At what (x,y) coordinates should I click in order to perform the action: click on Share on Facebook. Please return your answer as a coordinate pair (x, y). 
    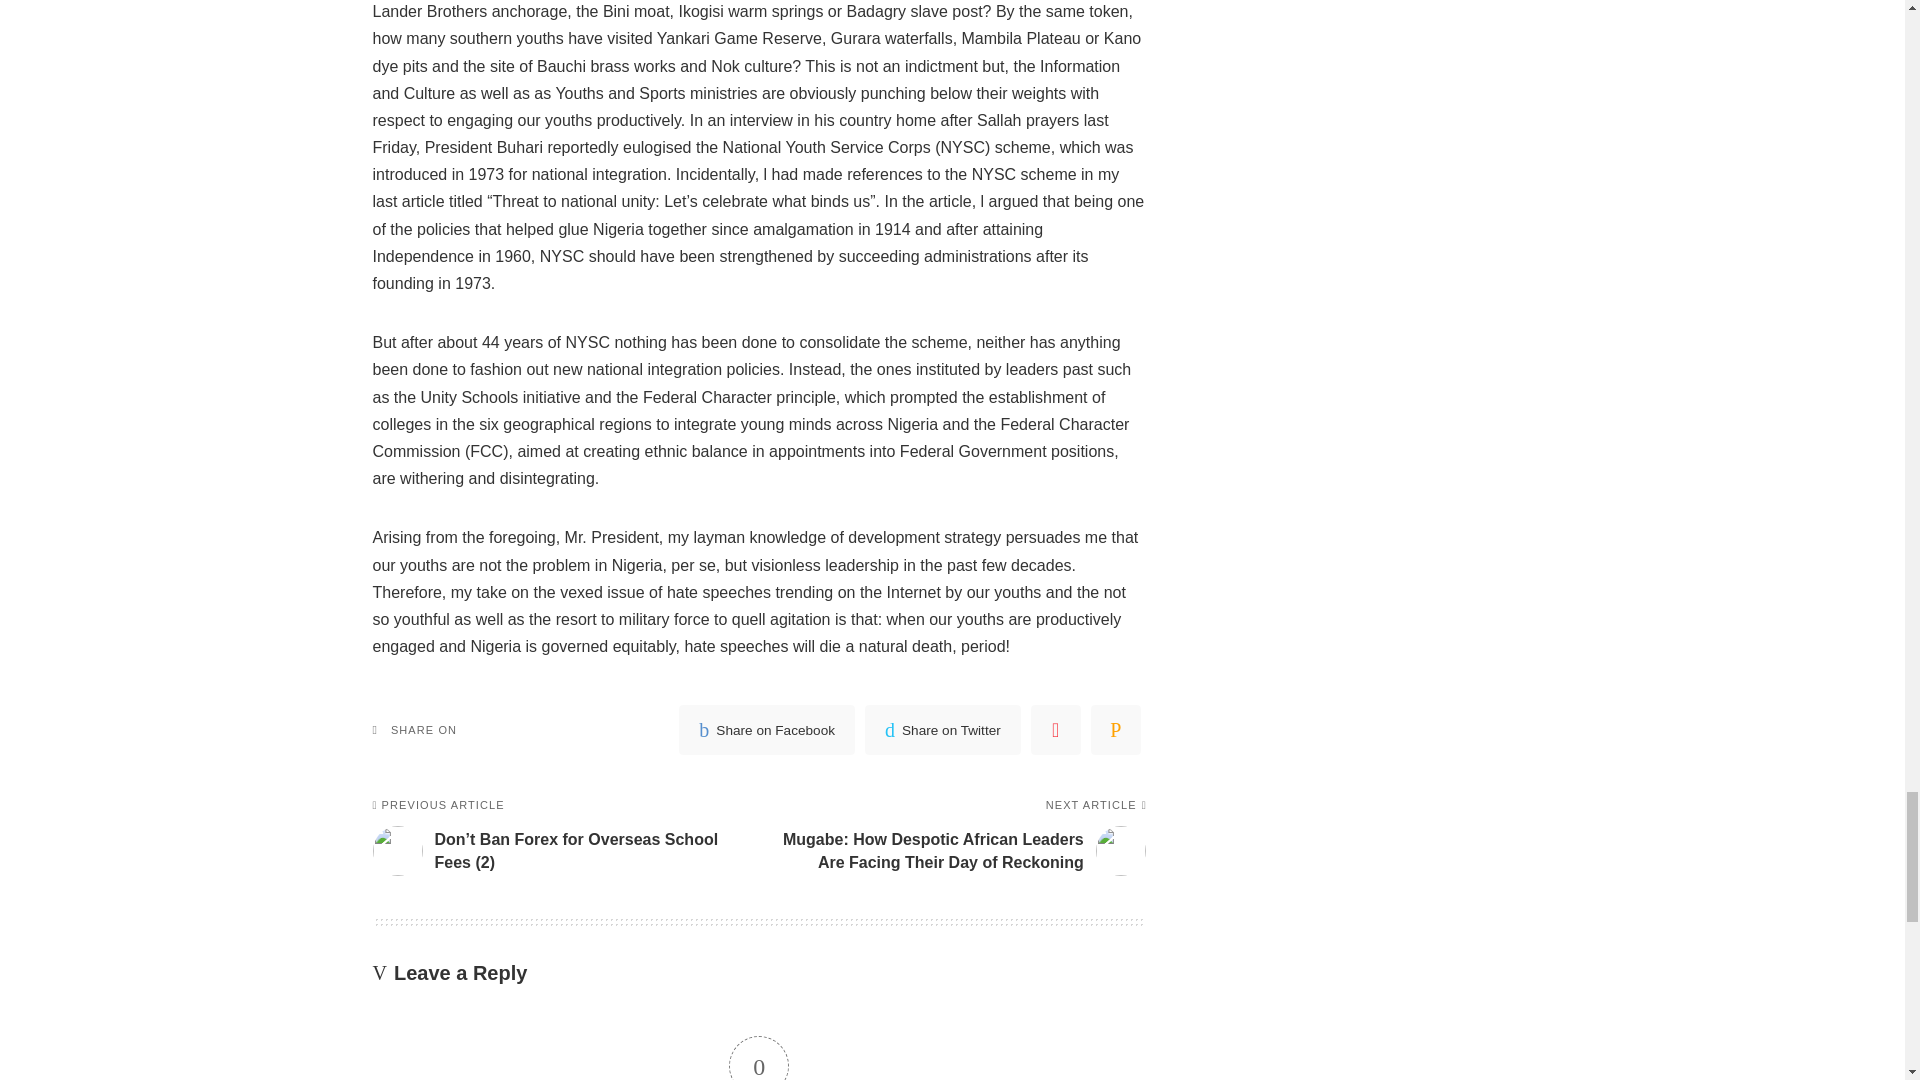
    Looking at the image, I should click on (766, 730).